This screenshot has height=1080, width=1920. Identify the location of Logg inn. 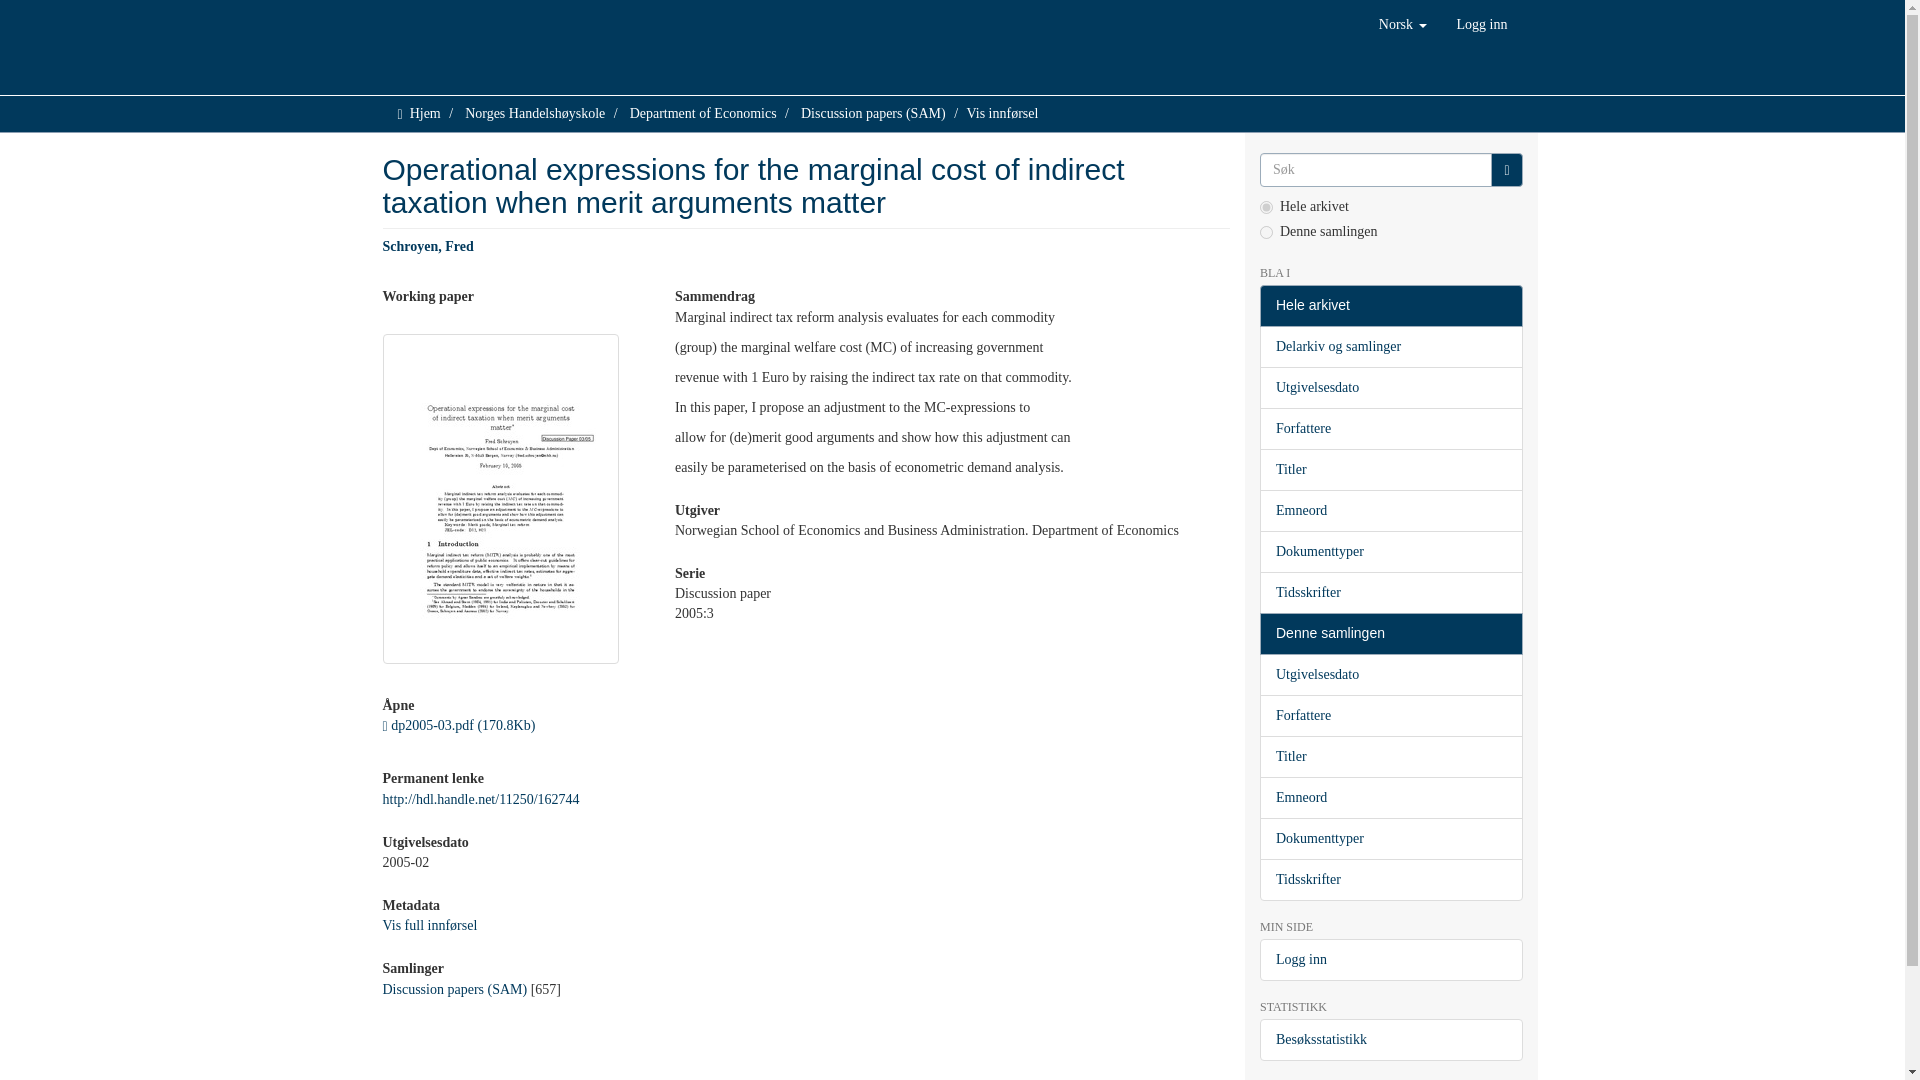
(1482, 24).